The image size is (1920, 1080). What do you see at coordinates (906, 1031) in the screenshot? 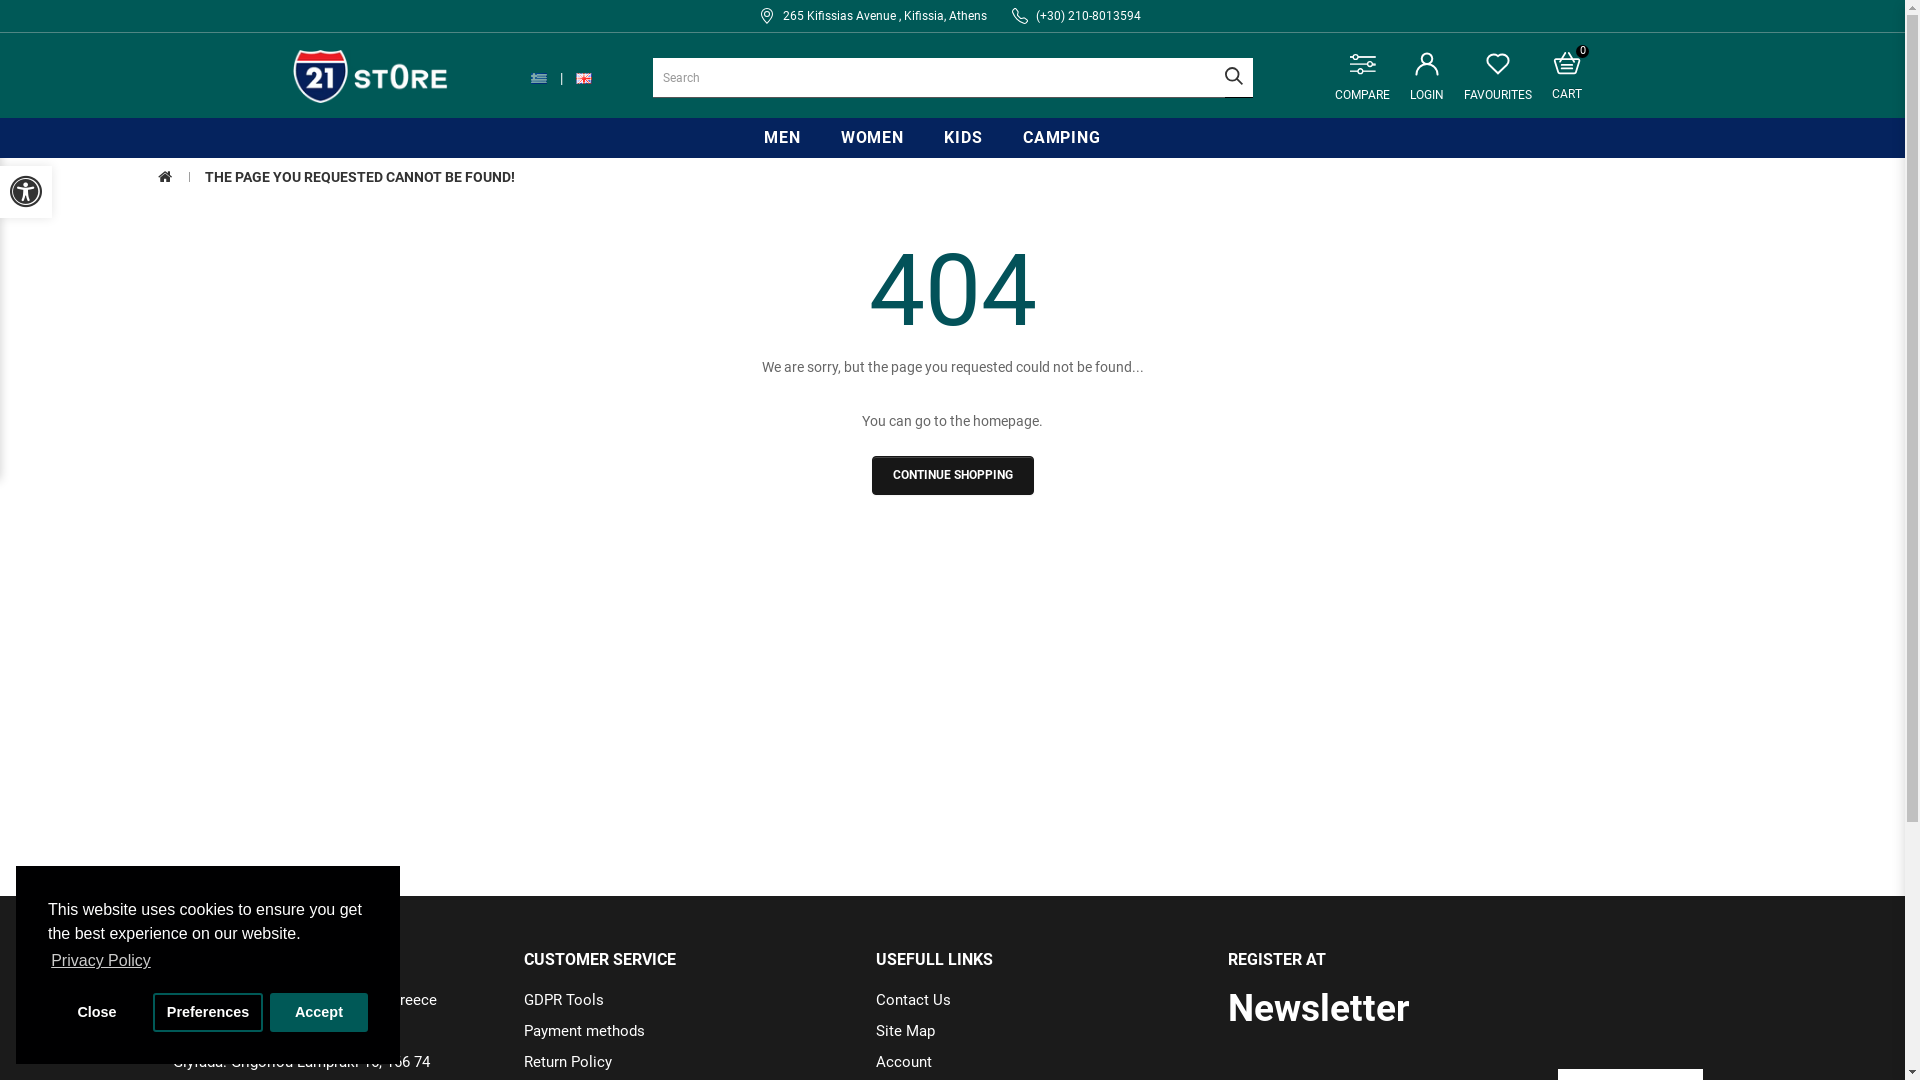
I see `Site Map` at bounding box center [906, 1031].